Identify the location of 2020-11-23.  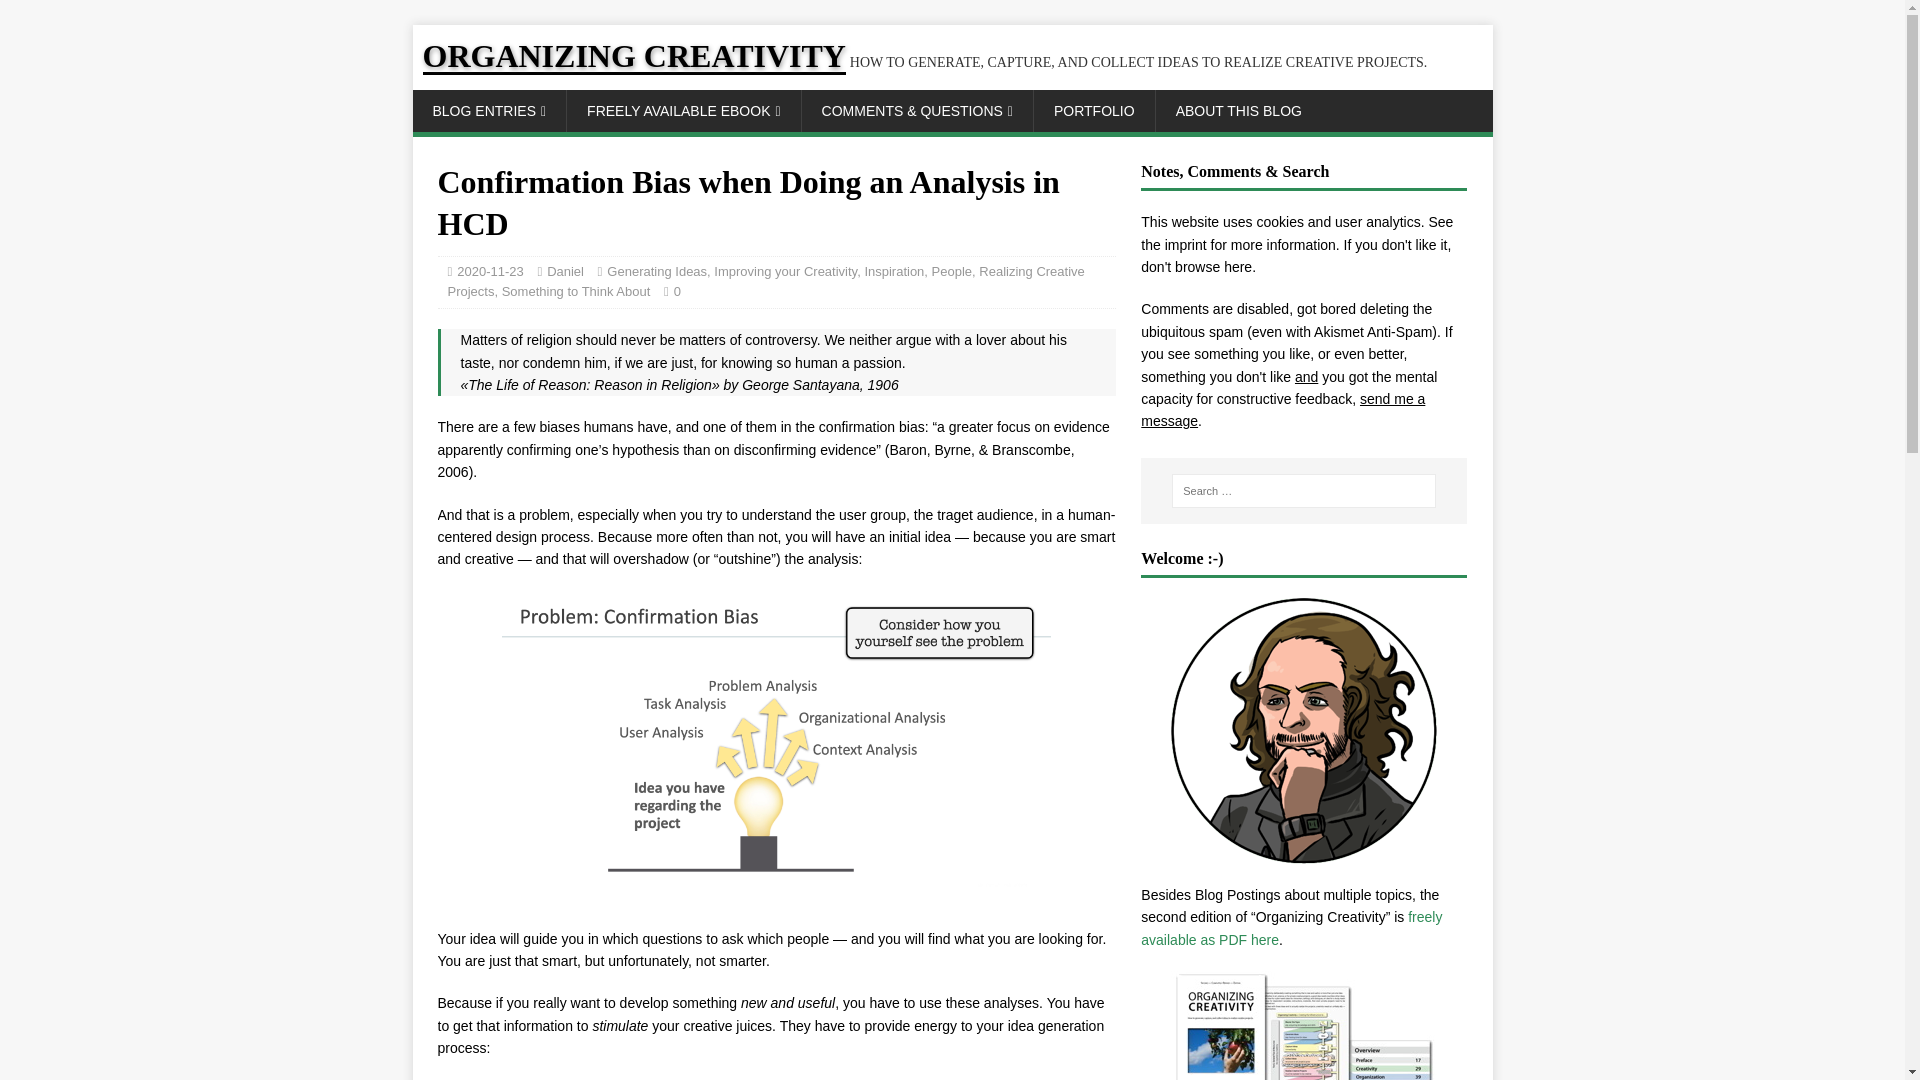
(490, 270).